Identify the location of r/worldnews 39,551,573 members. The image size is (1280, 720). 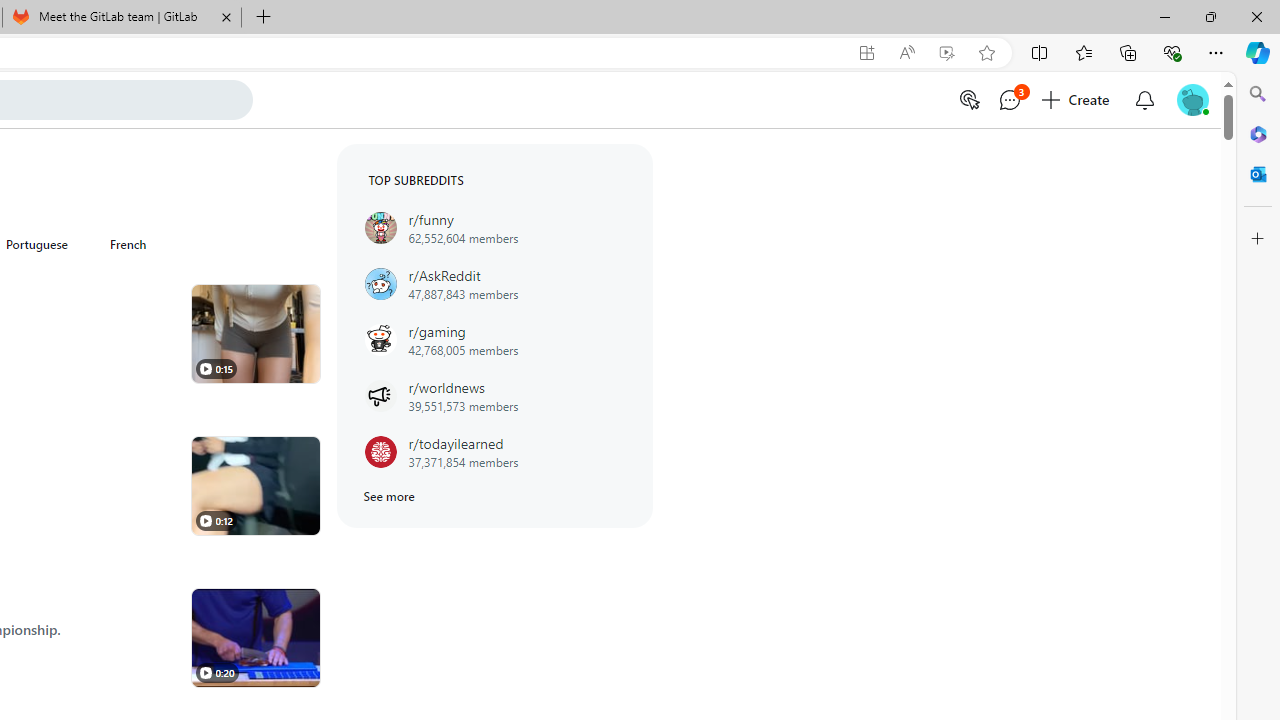
(494, 396).